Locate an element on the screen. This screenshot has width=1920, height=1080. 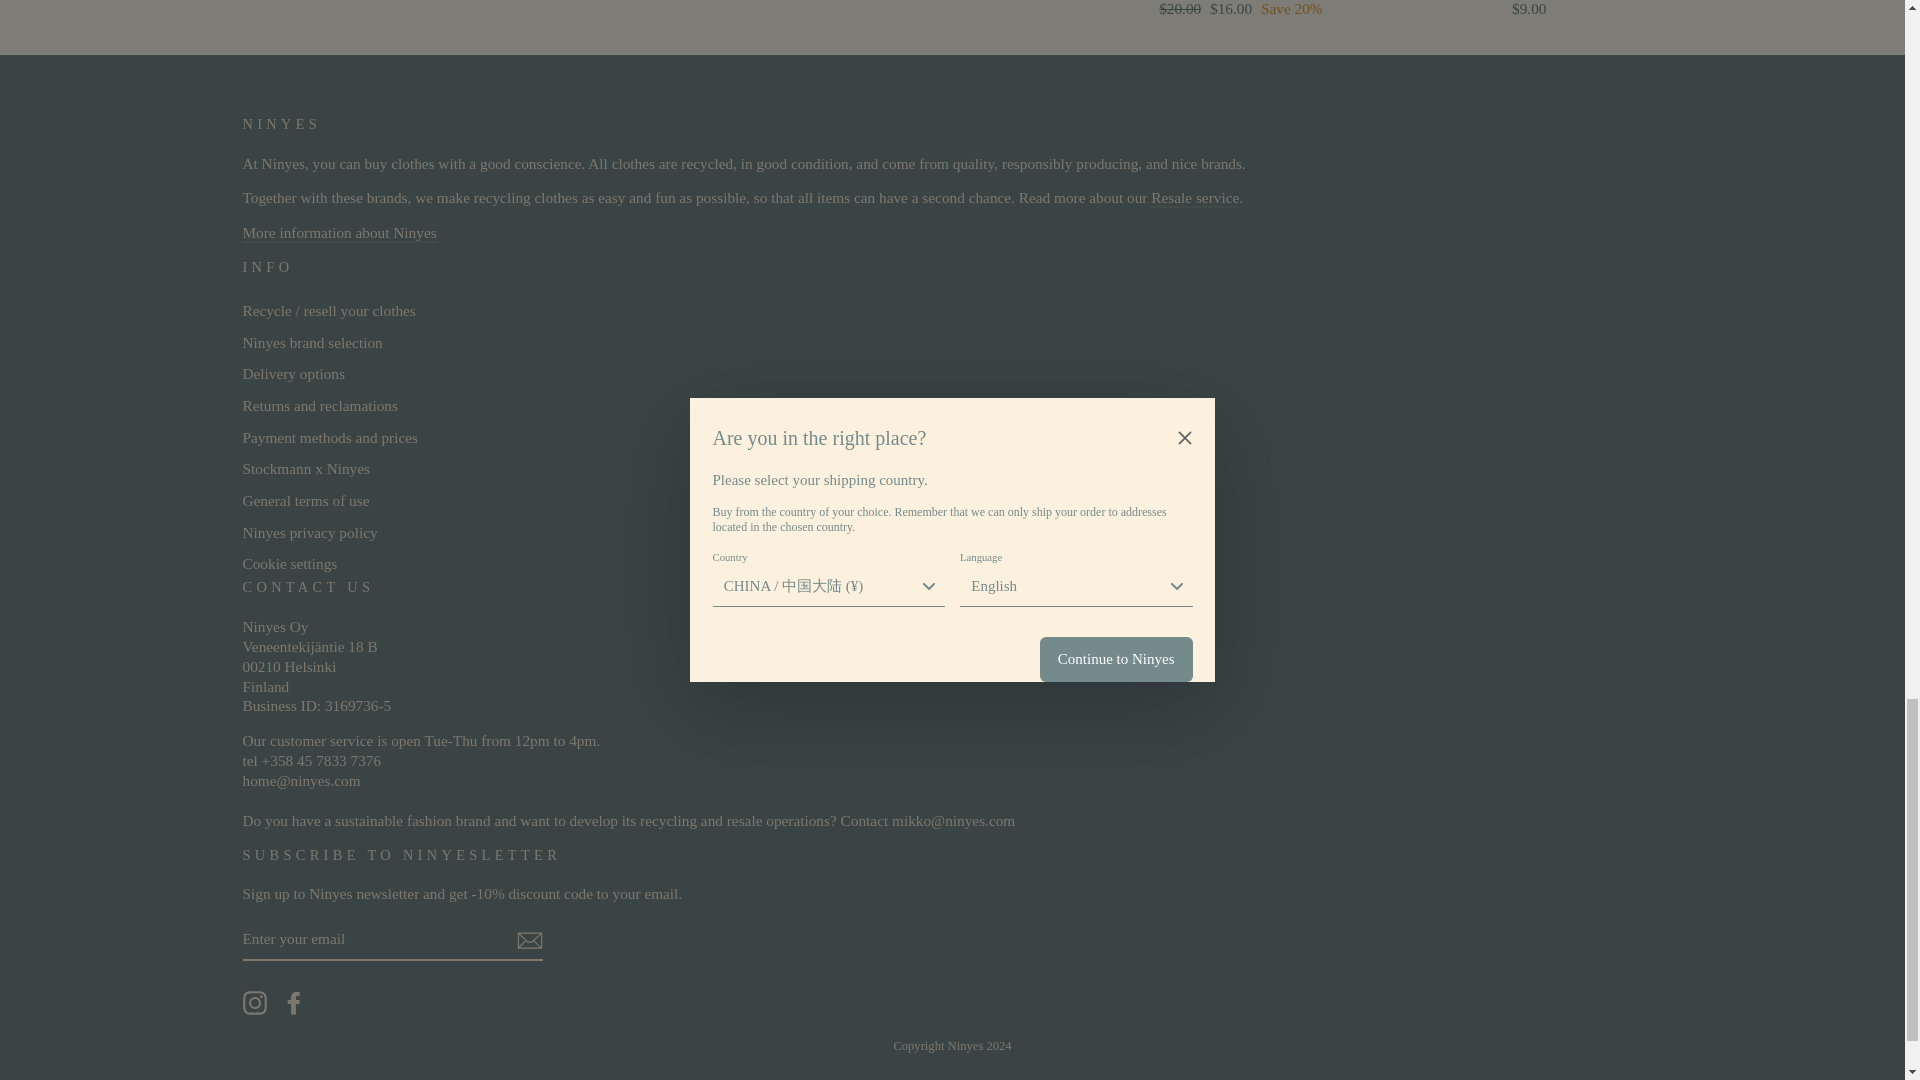
About us is located at coordinates (338, 233).